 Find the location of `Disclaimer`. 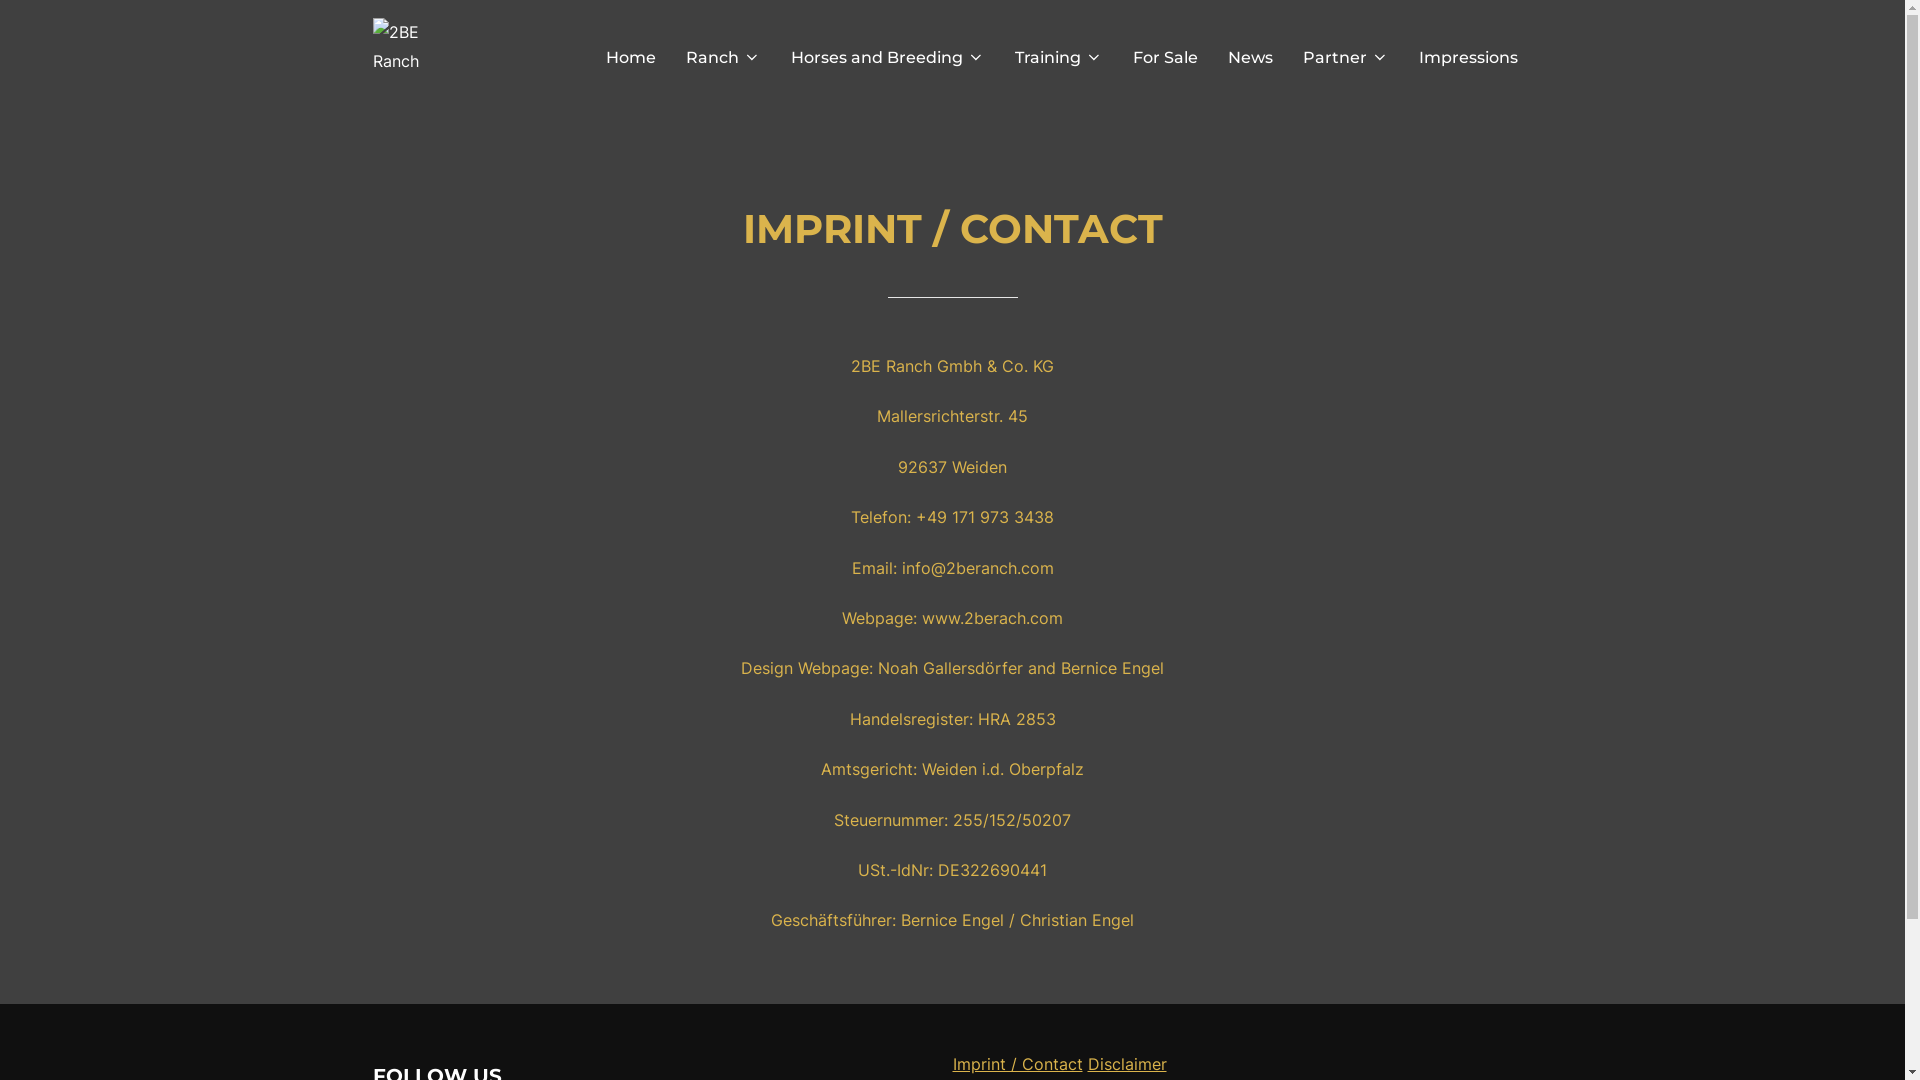

Disclaimer is located at coordinates (1128, 1064).